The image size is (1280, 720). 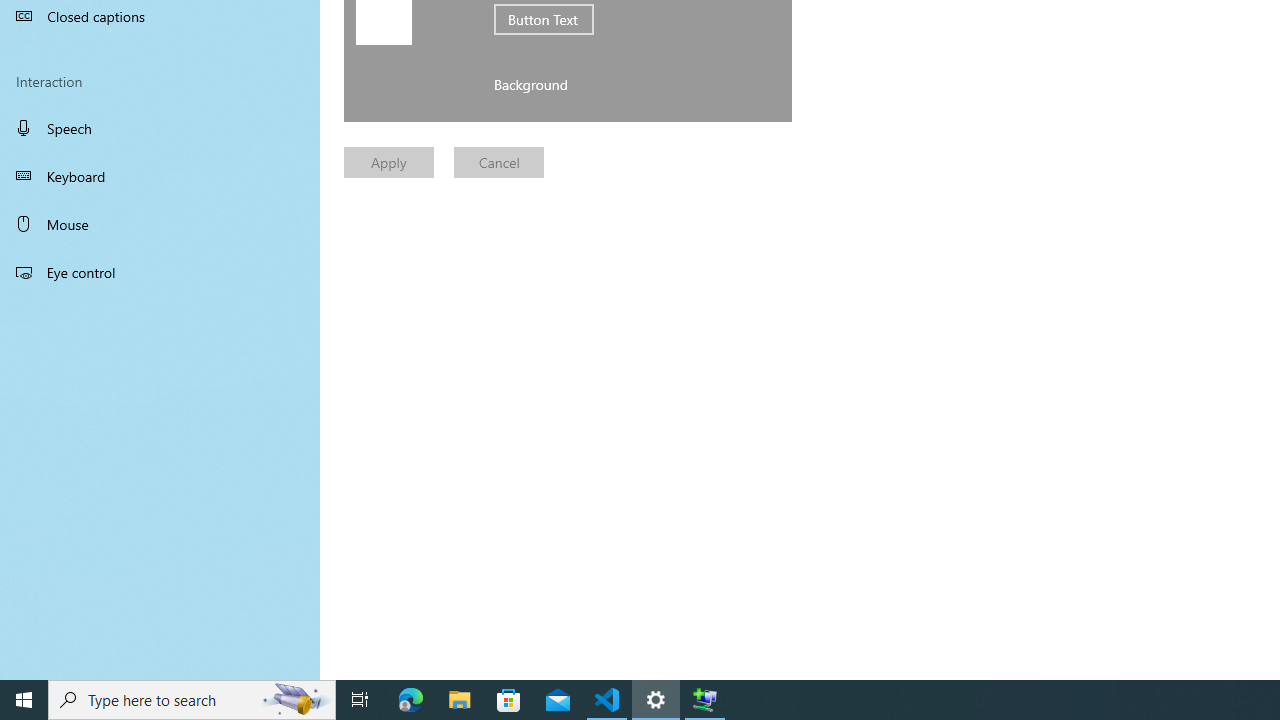 I want to click on Mouse, so click(x=160, y=224).